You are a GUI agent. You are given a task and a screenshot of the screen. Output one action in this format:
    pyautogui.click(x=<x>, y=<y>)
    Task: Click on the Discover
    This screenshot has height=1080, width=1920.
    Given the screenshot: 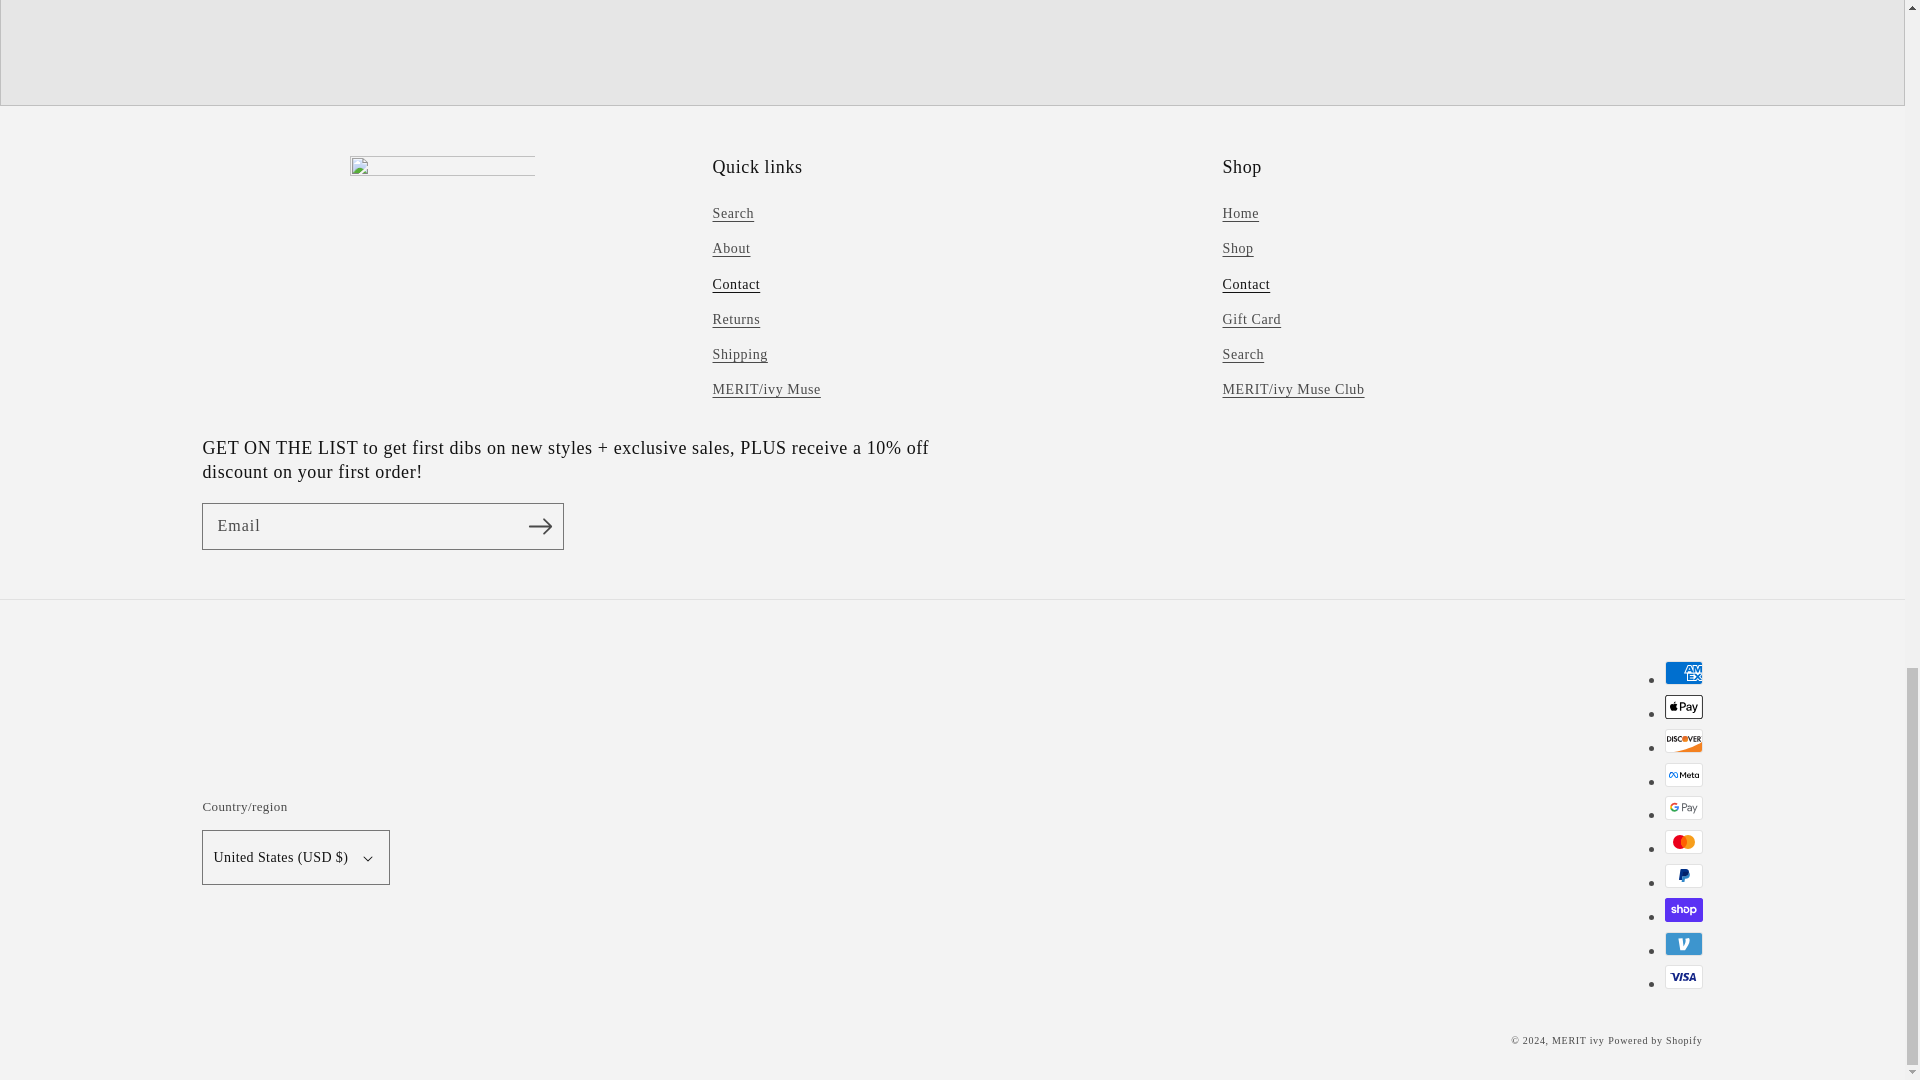 What is the action you would take?
    pyautogui.click(x=1682, y=740)
    